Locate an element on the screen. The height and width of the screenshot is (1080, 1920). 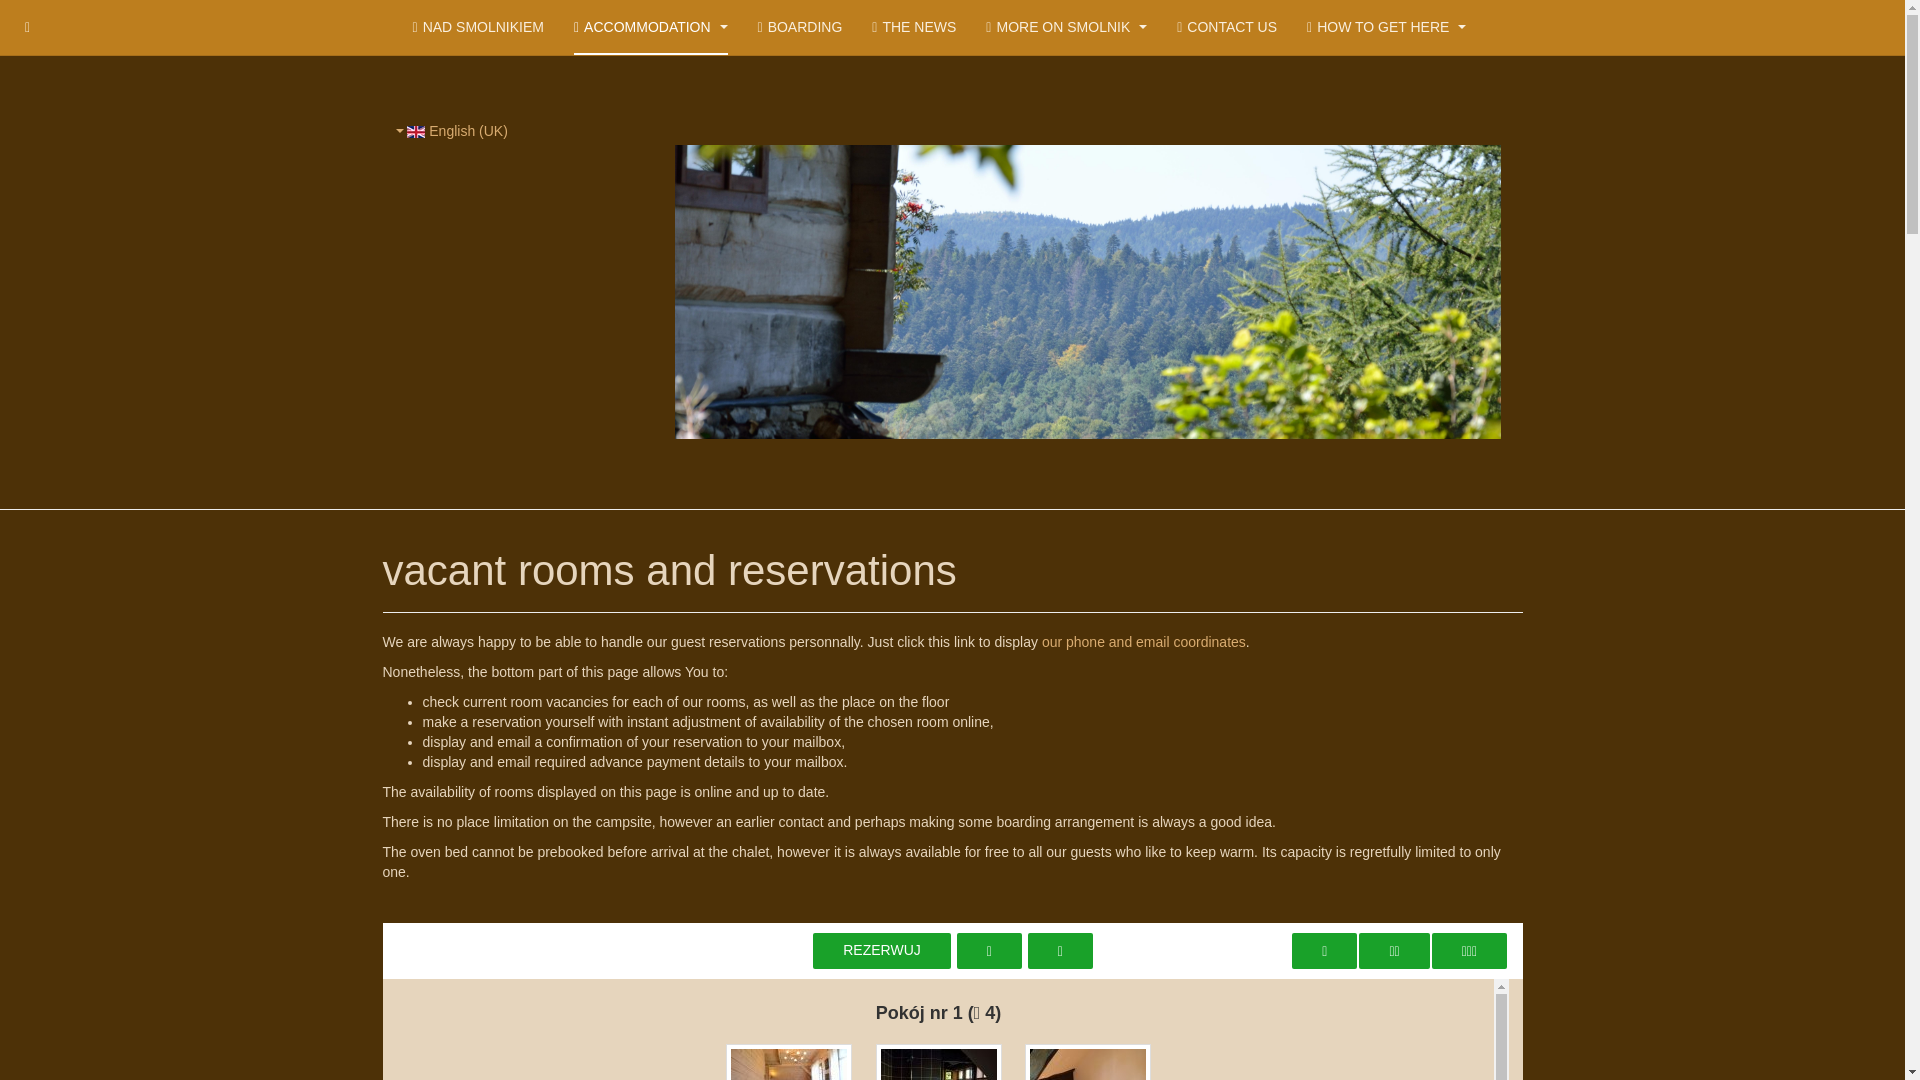
ACCOMMODATION is located at coordinates (650, 28).